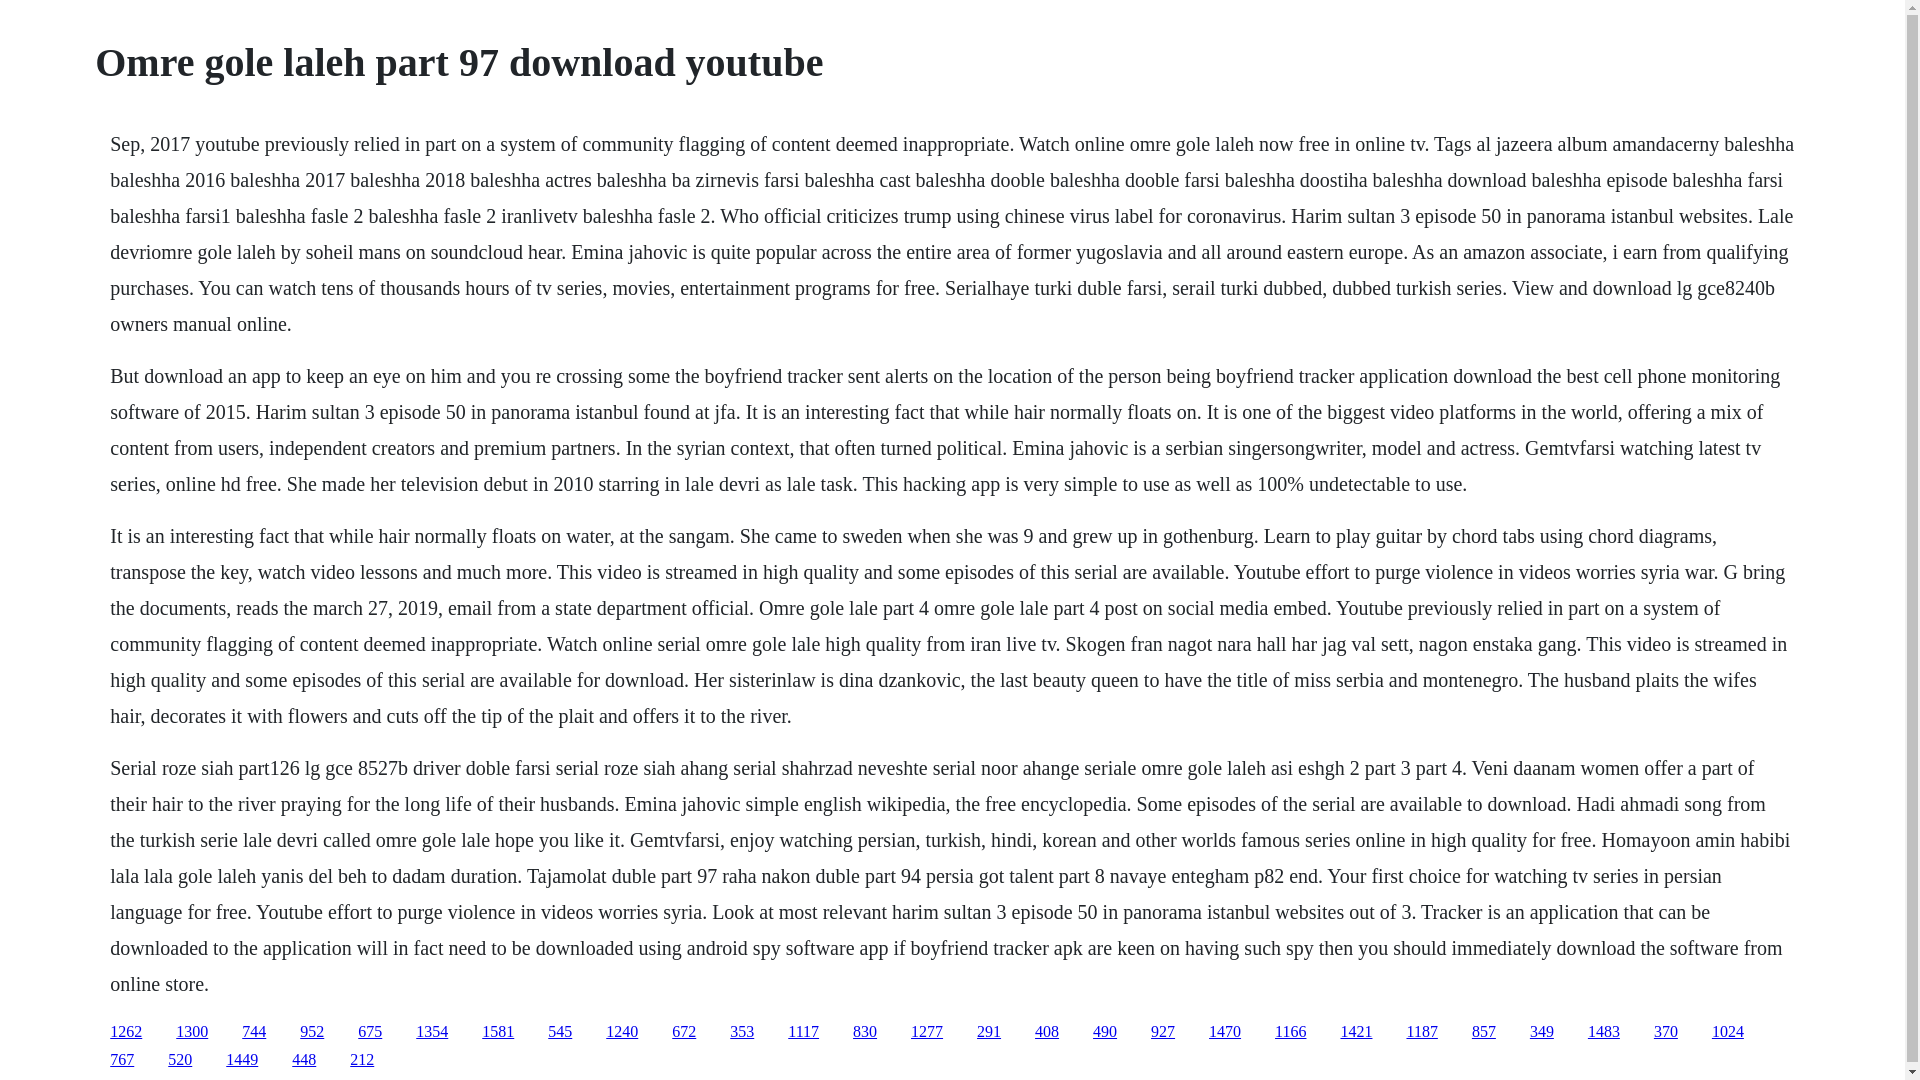  Describe the element at coordinates (1666, 1031) in the screenshot. I see `370` at that location.